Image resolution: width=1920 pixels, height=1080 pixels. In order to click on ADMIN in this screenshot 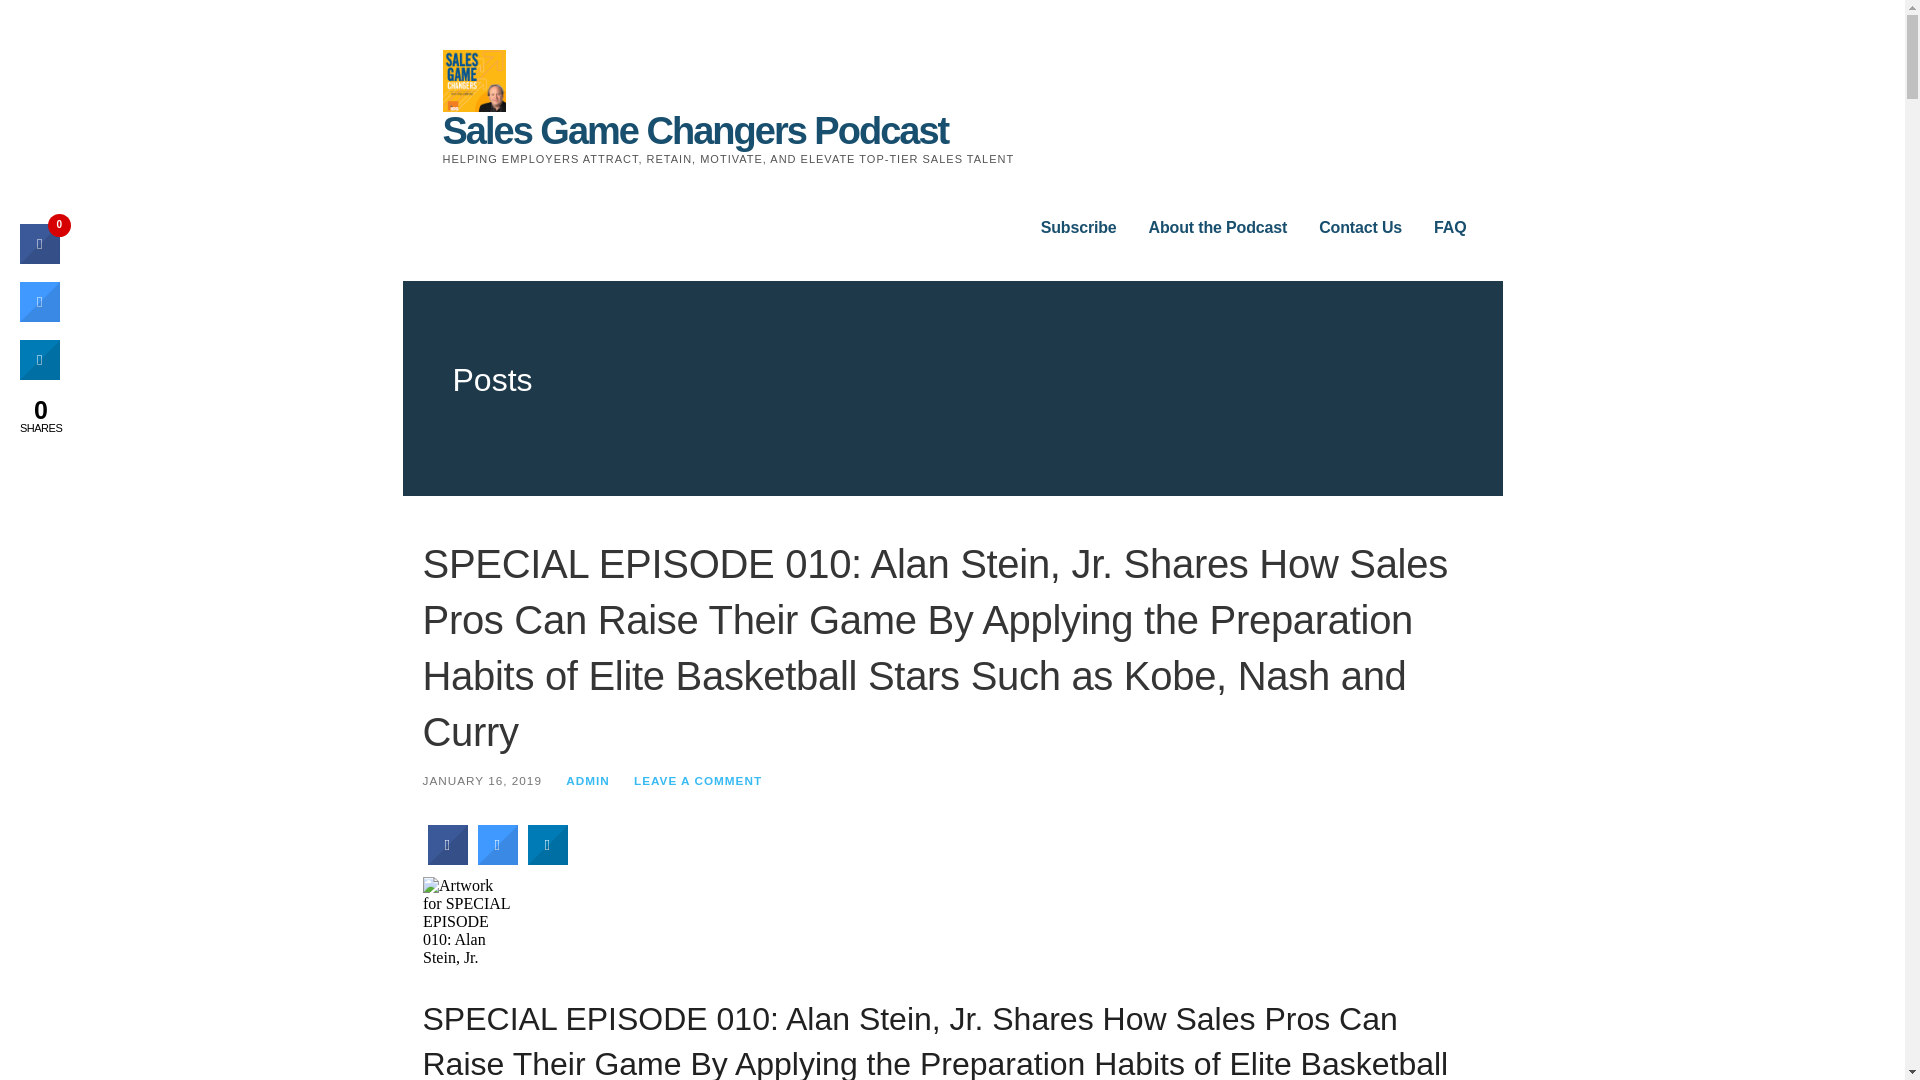, I will do `click(588, 780)`.